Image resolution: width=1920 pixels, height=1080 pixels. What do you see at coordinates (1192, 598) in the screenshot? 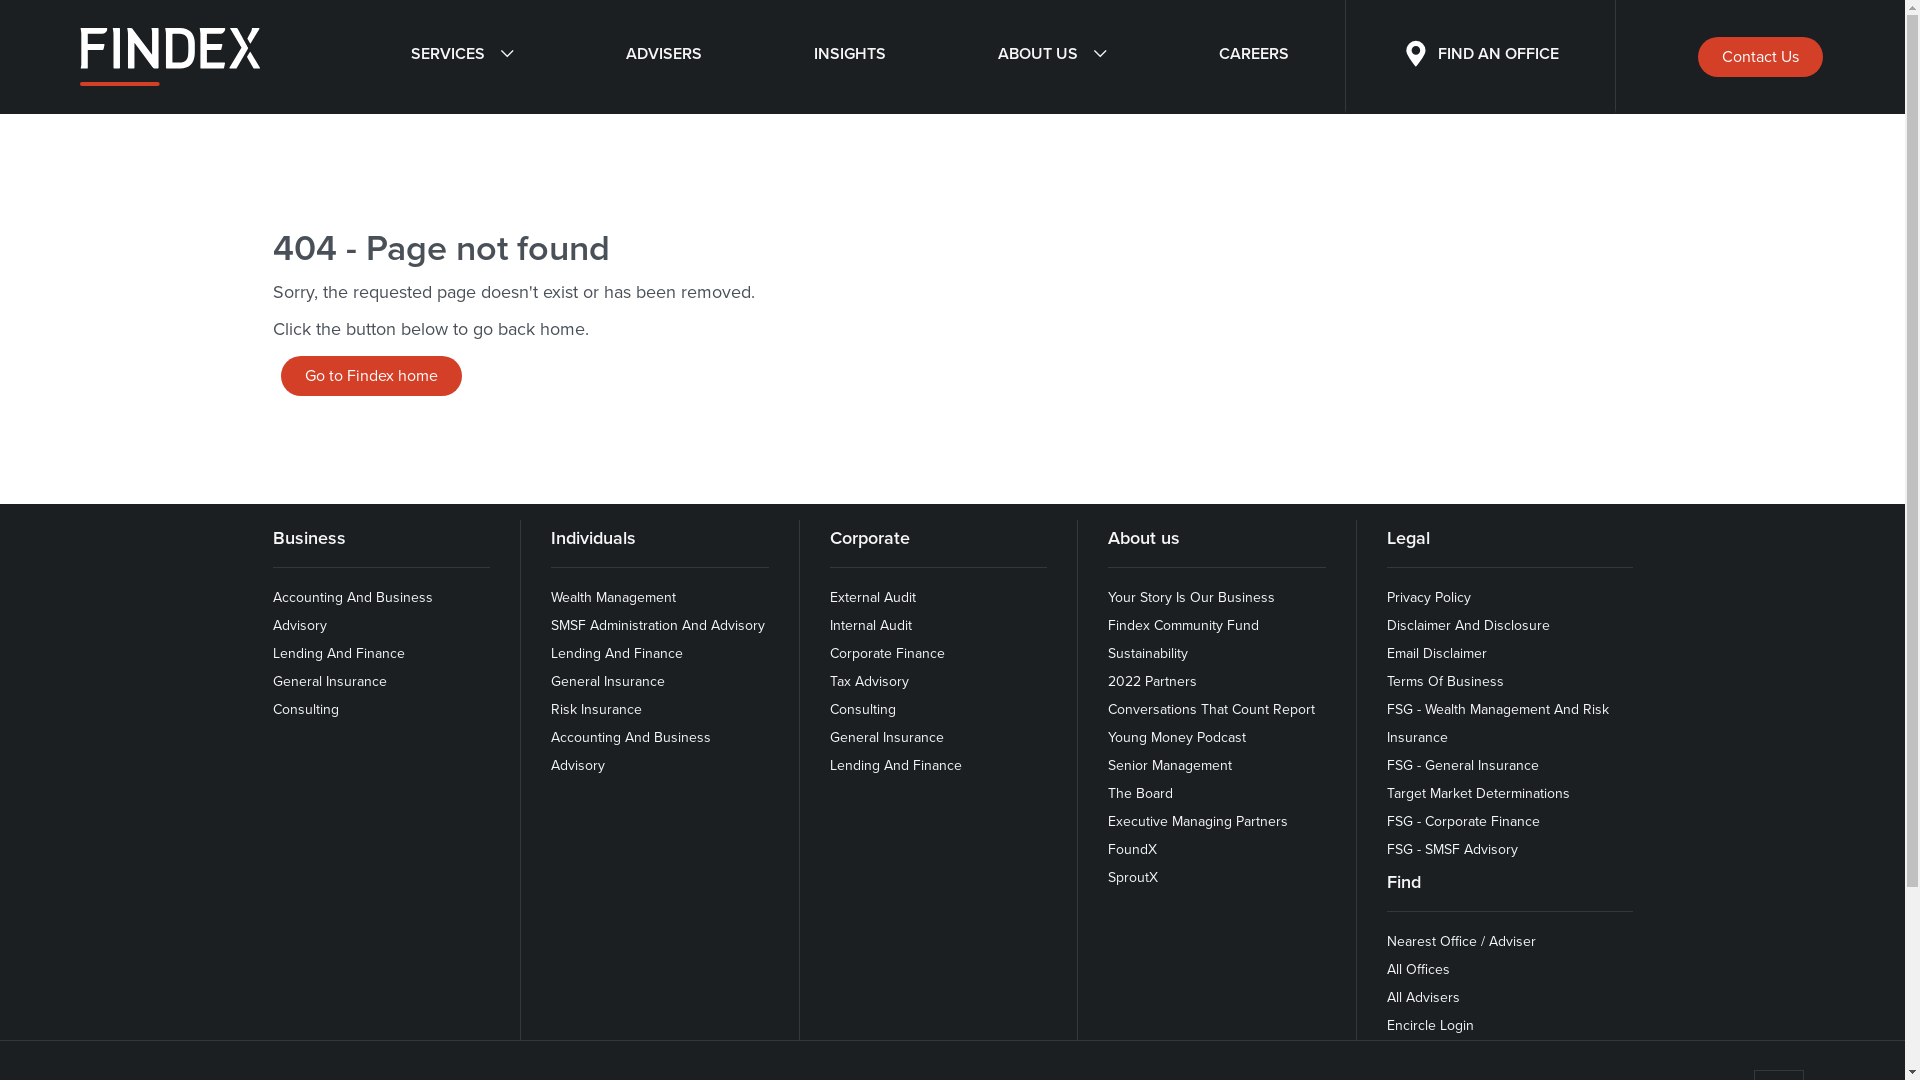
I see `Your Story Is Our Business` at bounding box center [1192, 598].